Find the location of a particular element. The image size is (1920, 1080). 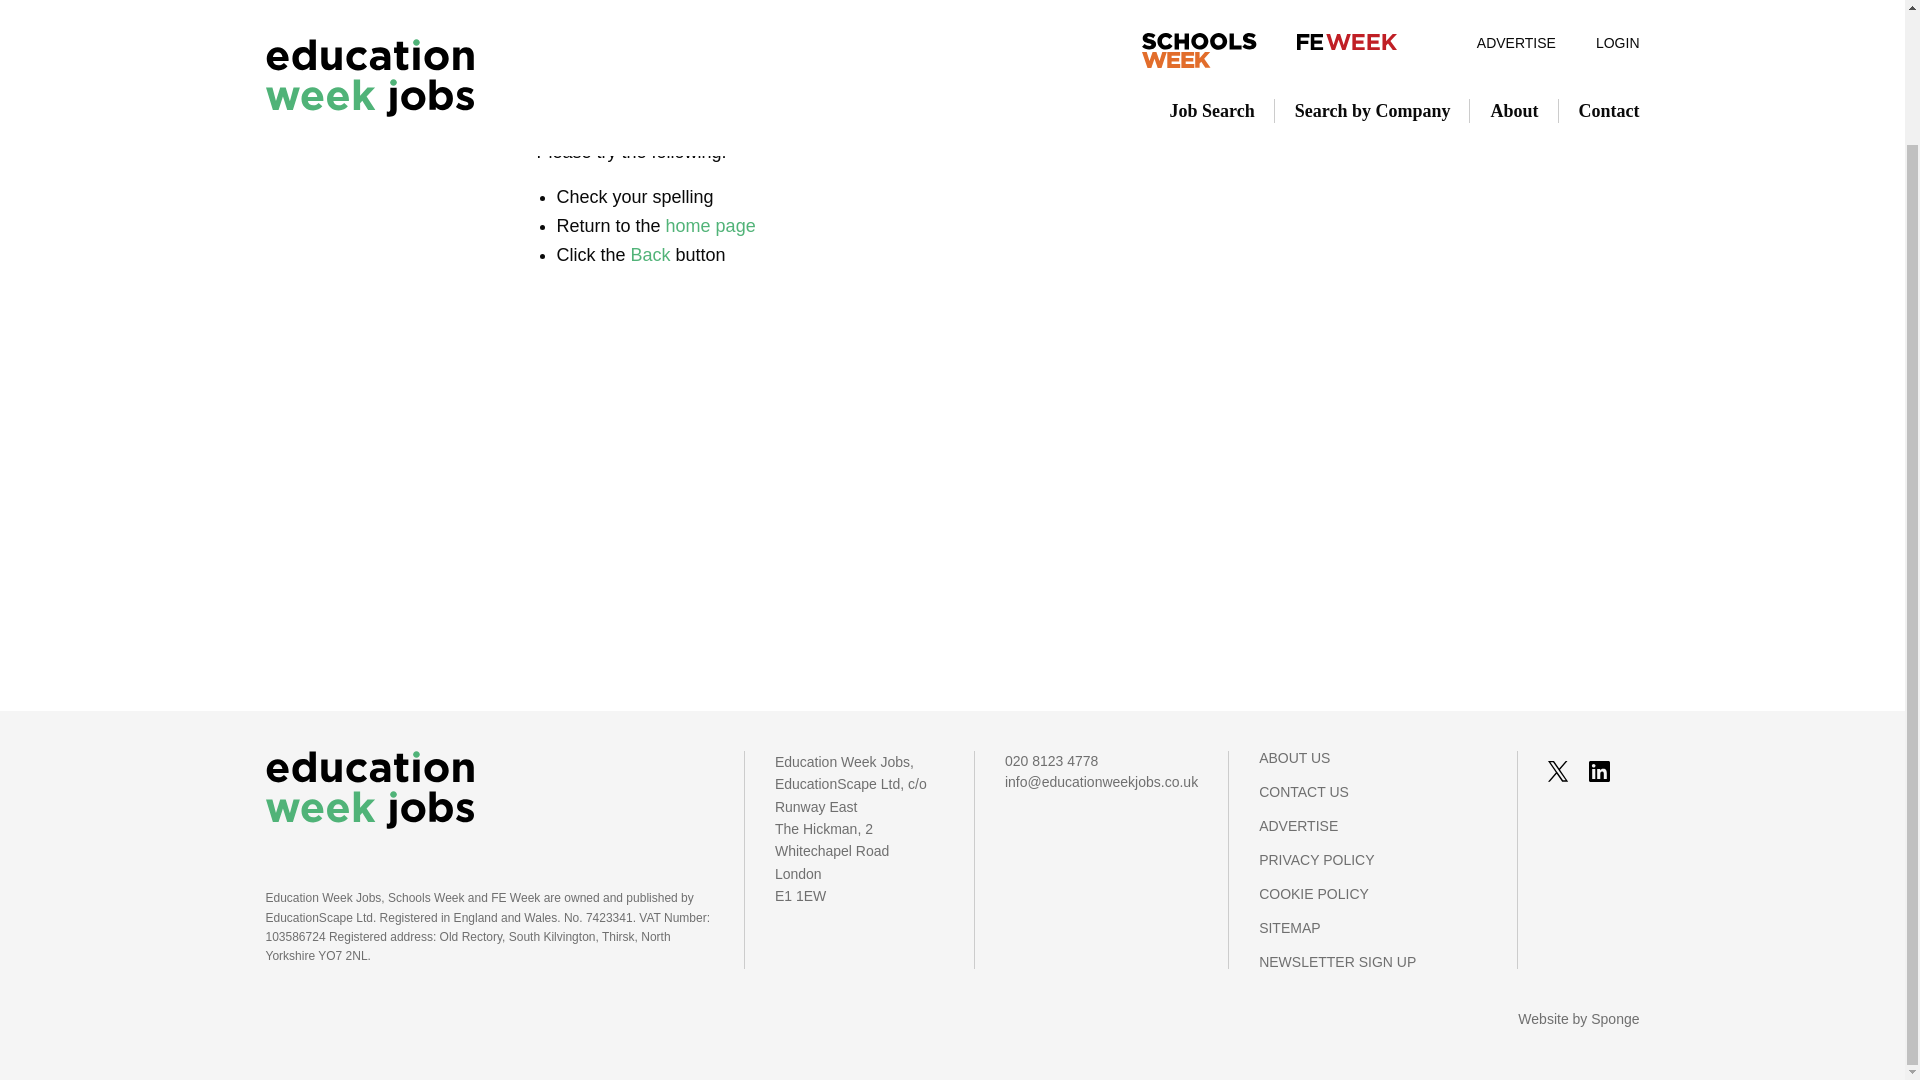

SITEMAP is located at coordinates (1372, 938).